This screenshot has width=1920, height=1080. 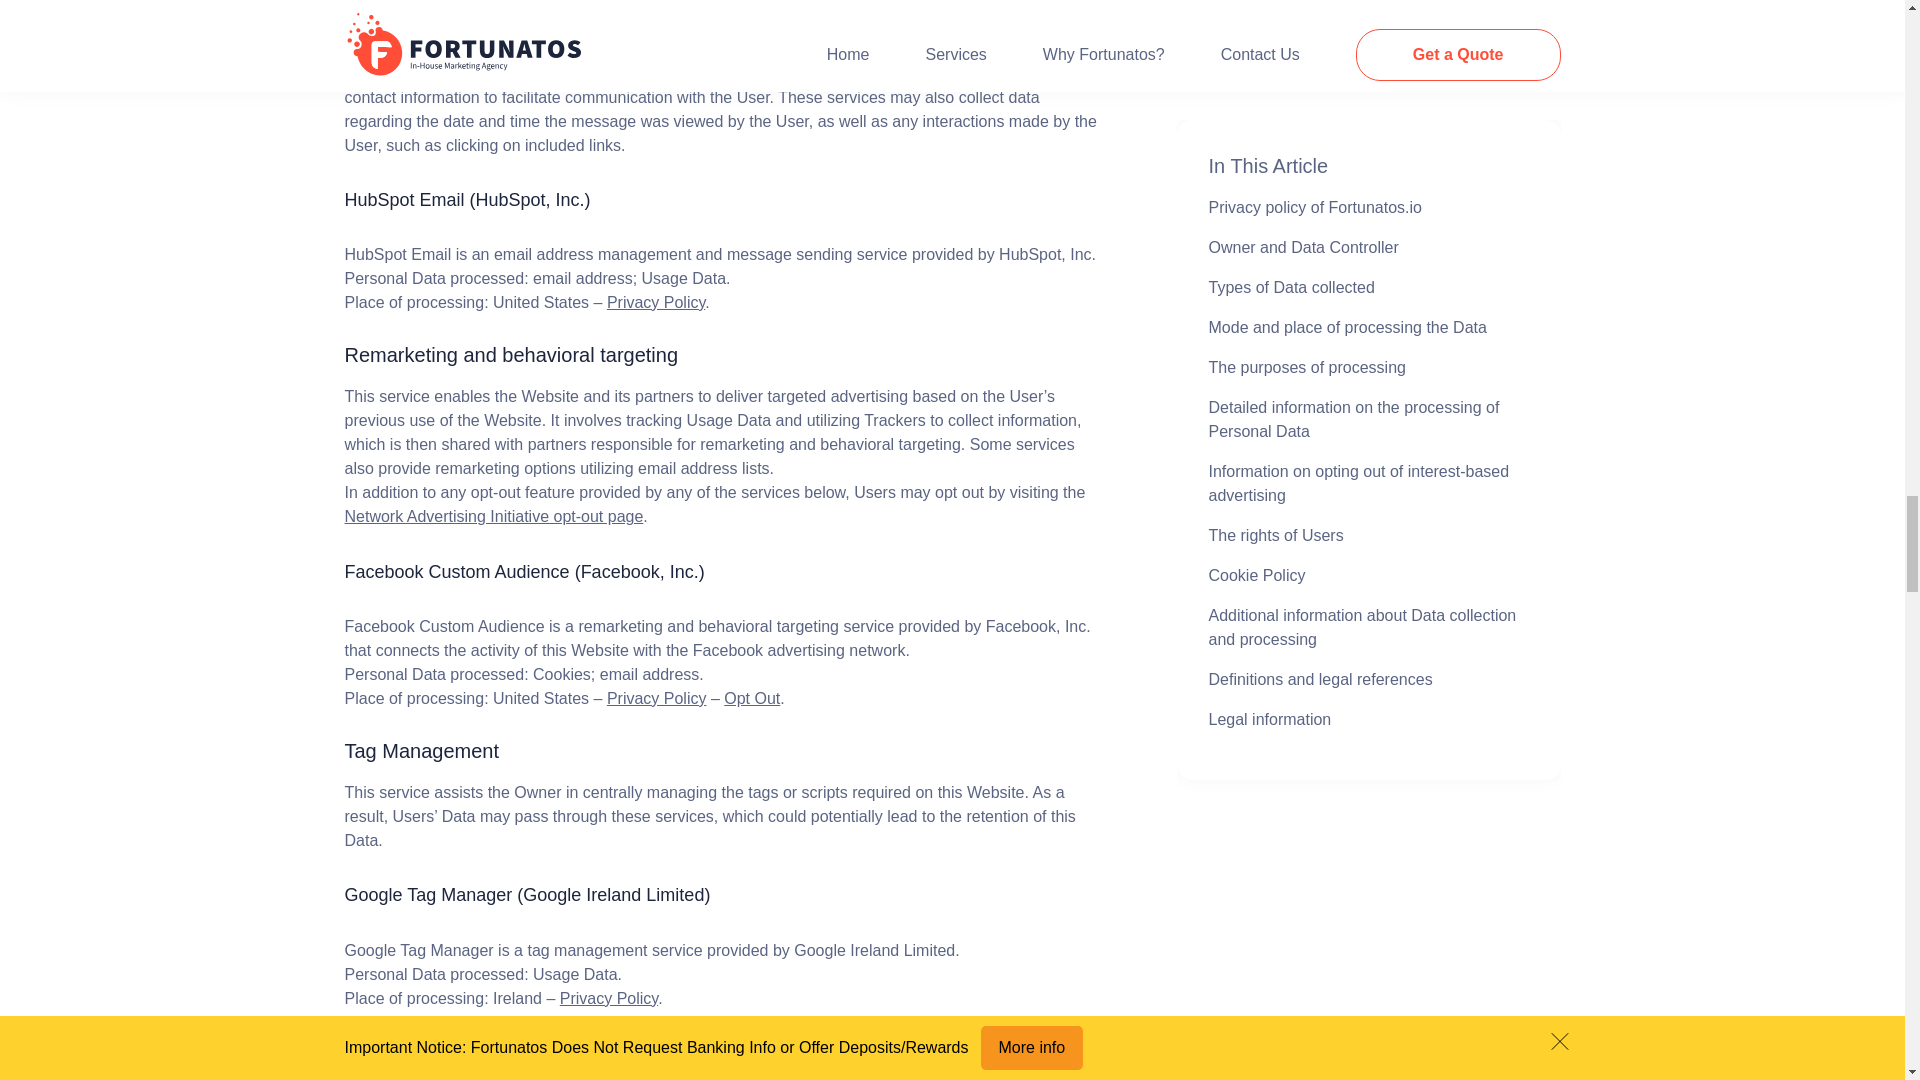 I want to click on Privacy Policy, so click(x=609, y=998).